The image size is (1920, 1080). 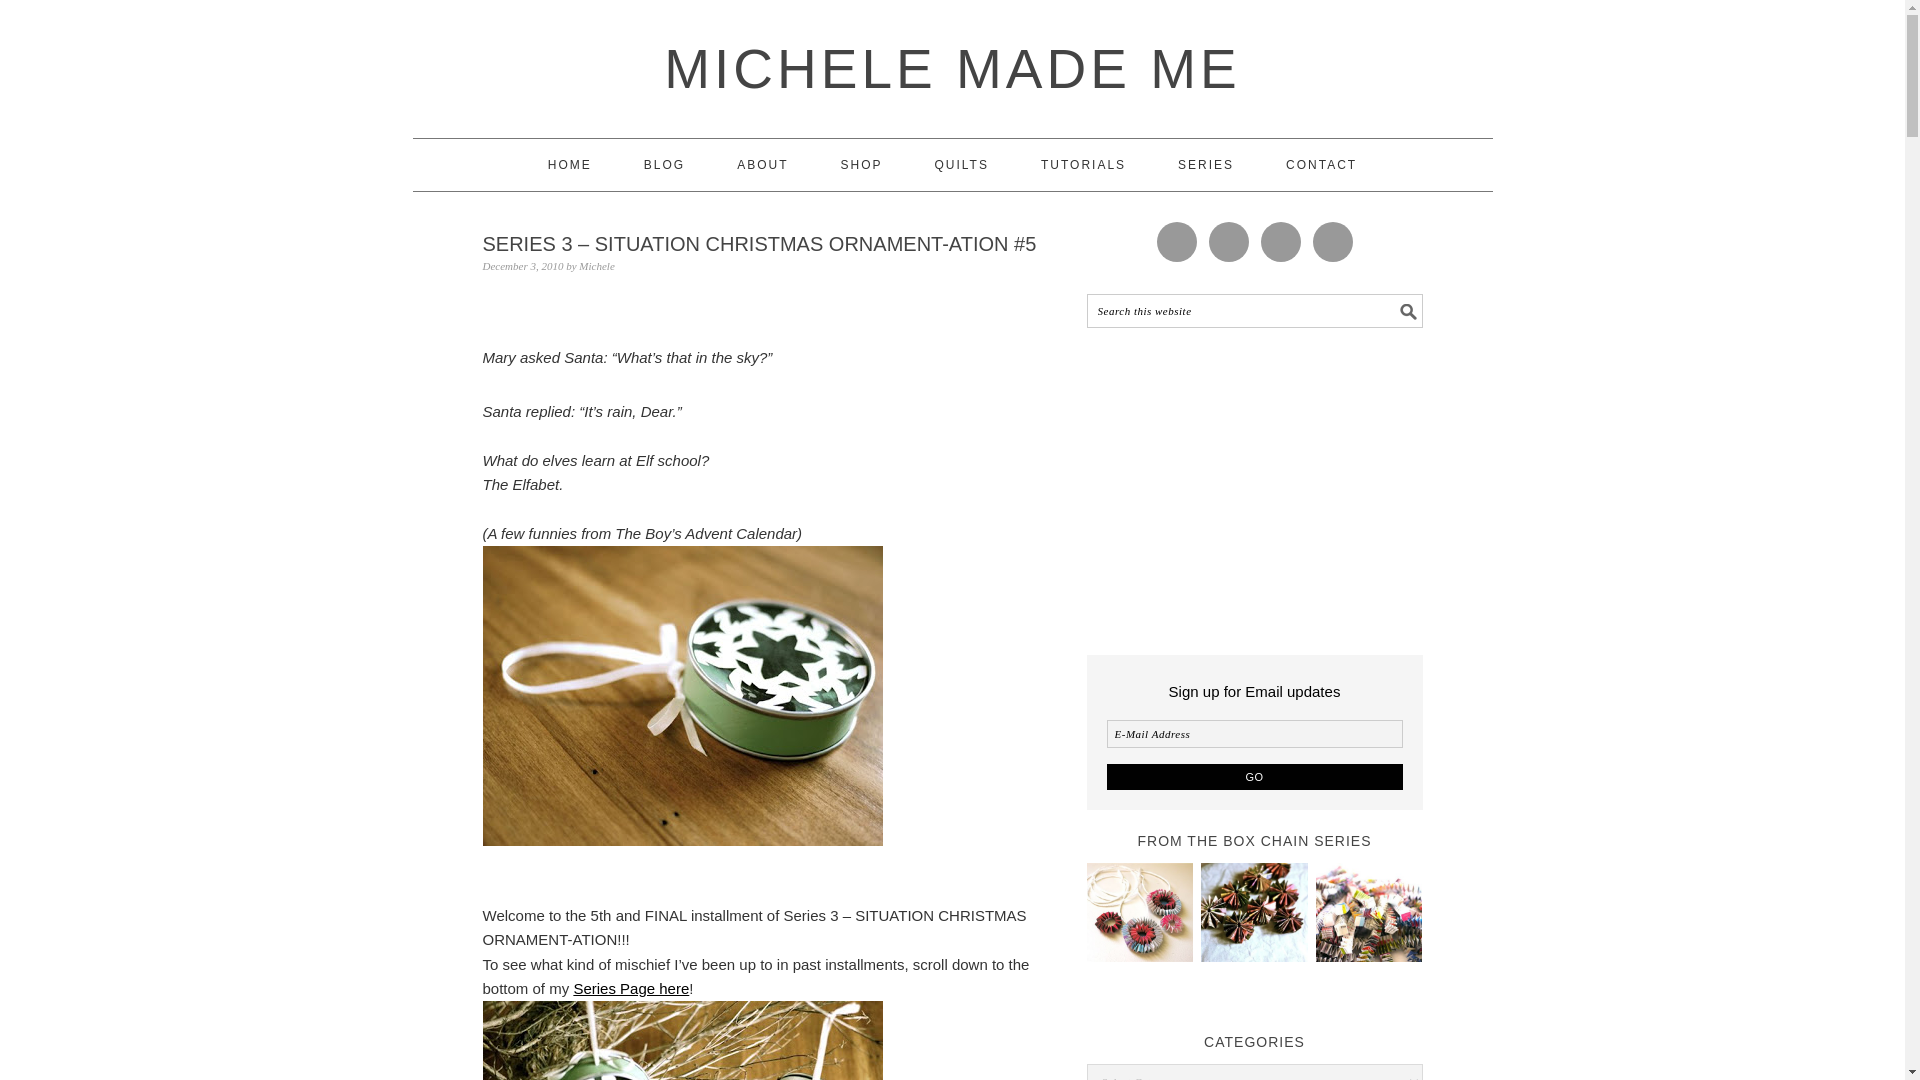 I want to click on SHOP, so click(x=860, y=165).